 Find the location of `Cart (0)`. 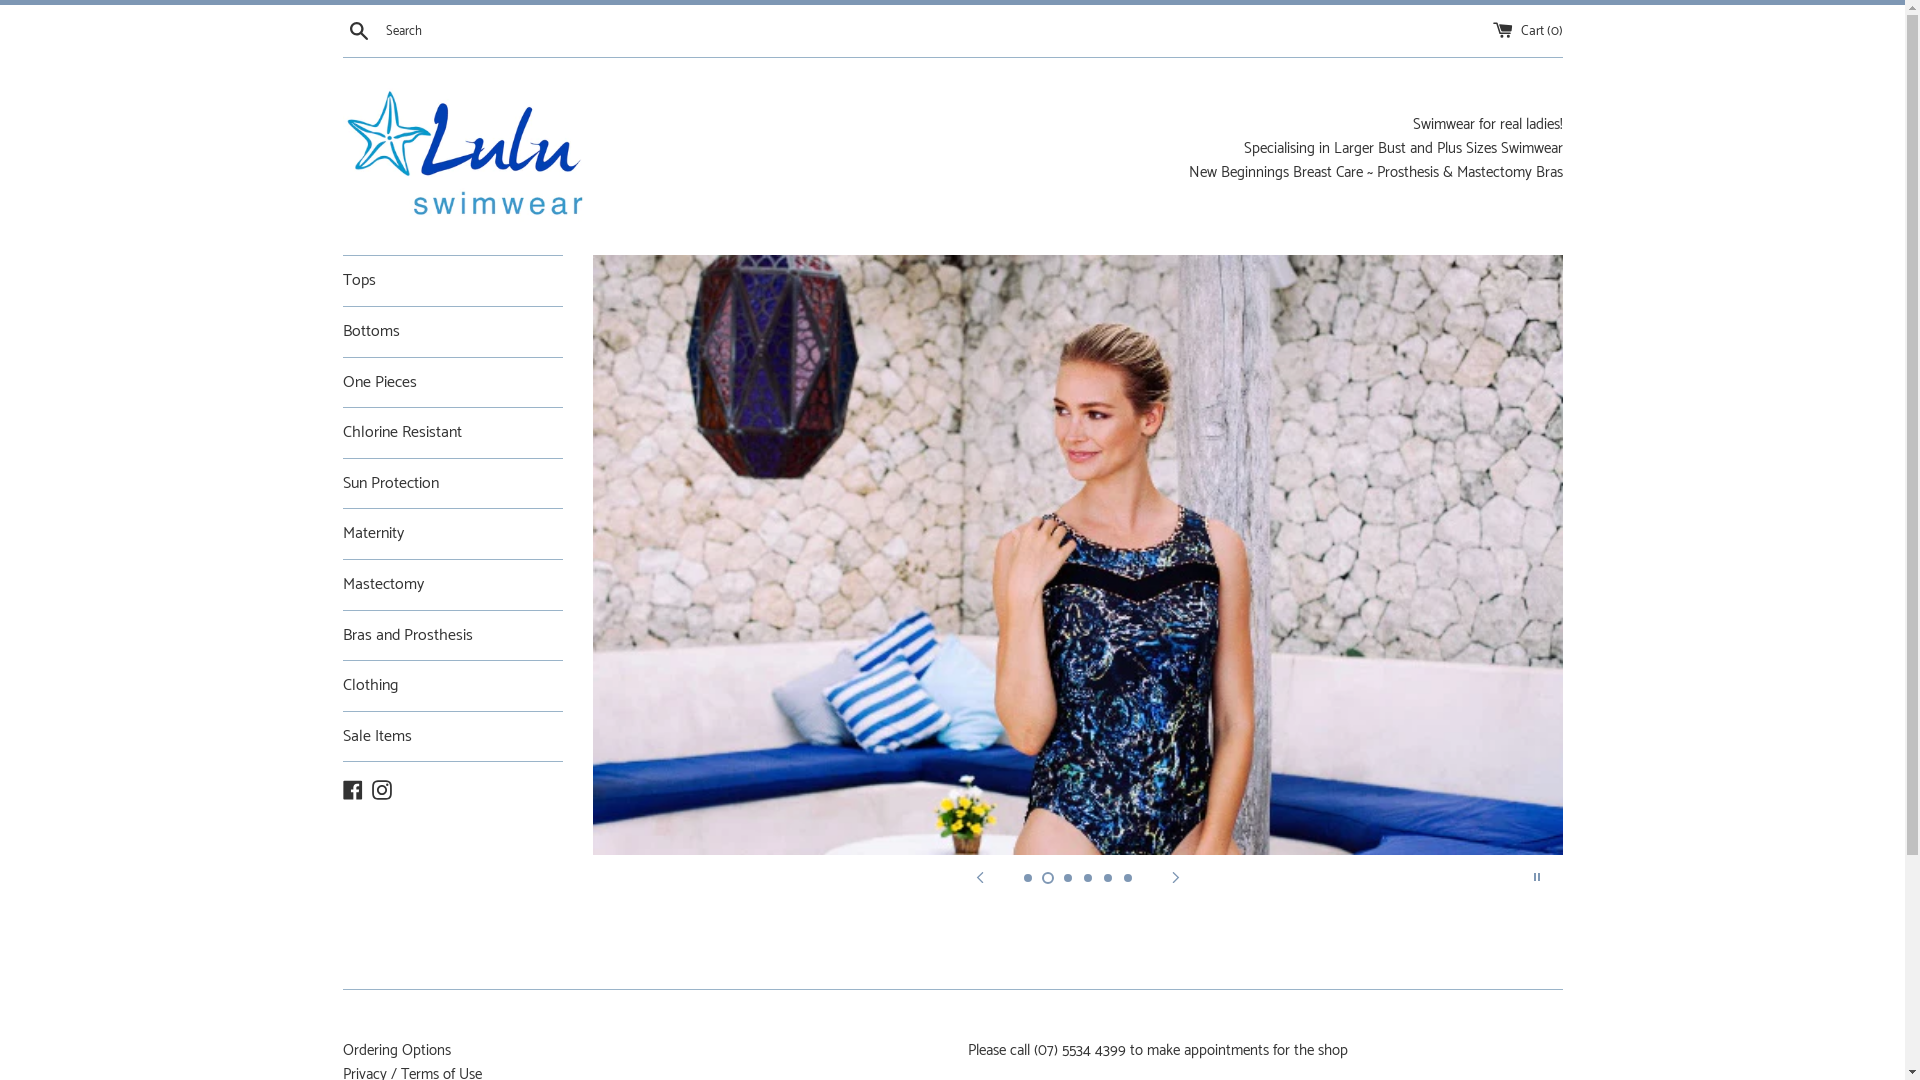

Cart (0) is located at coordinates (1527, 31).